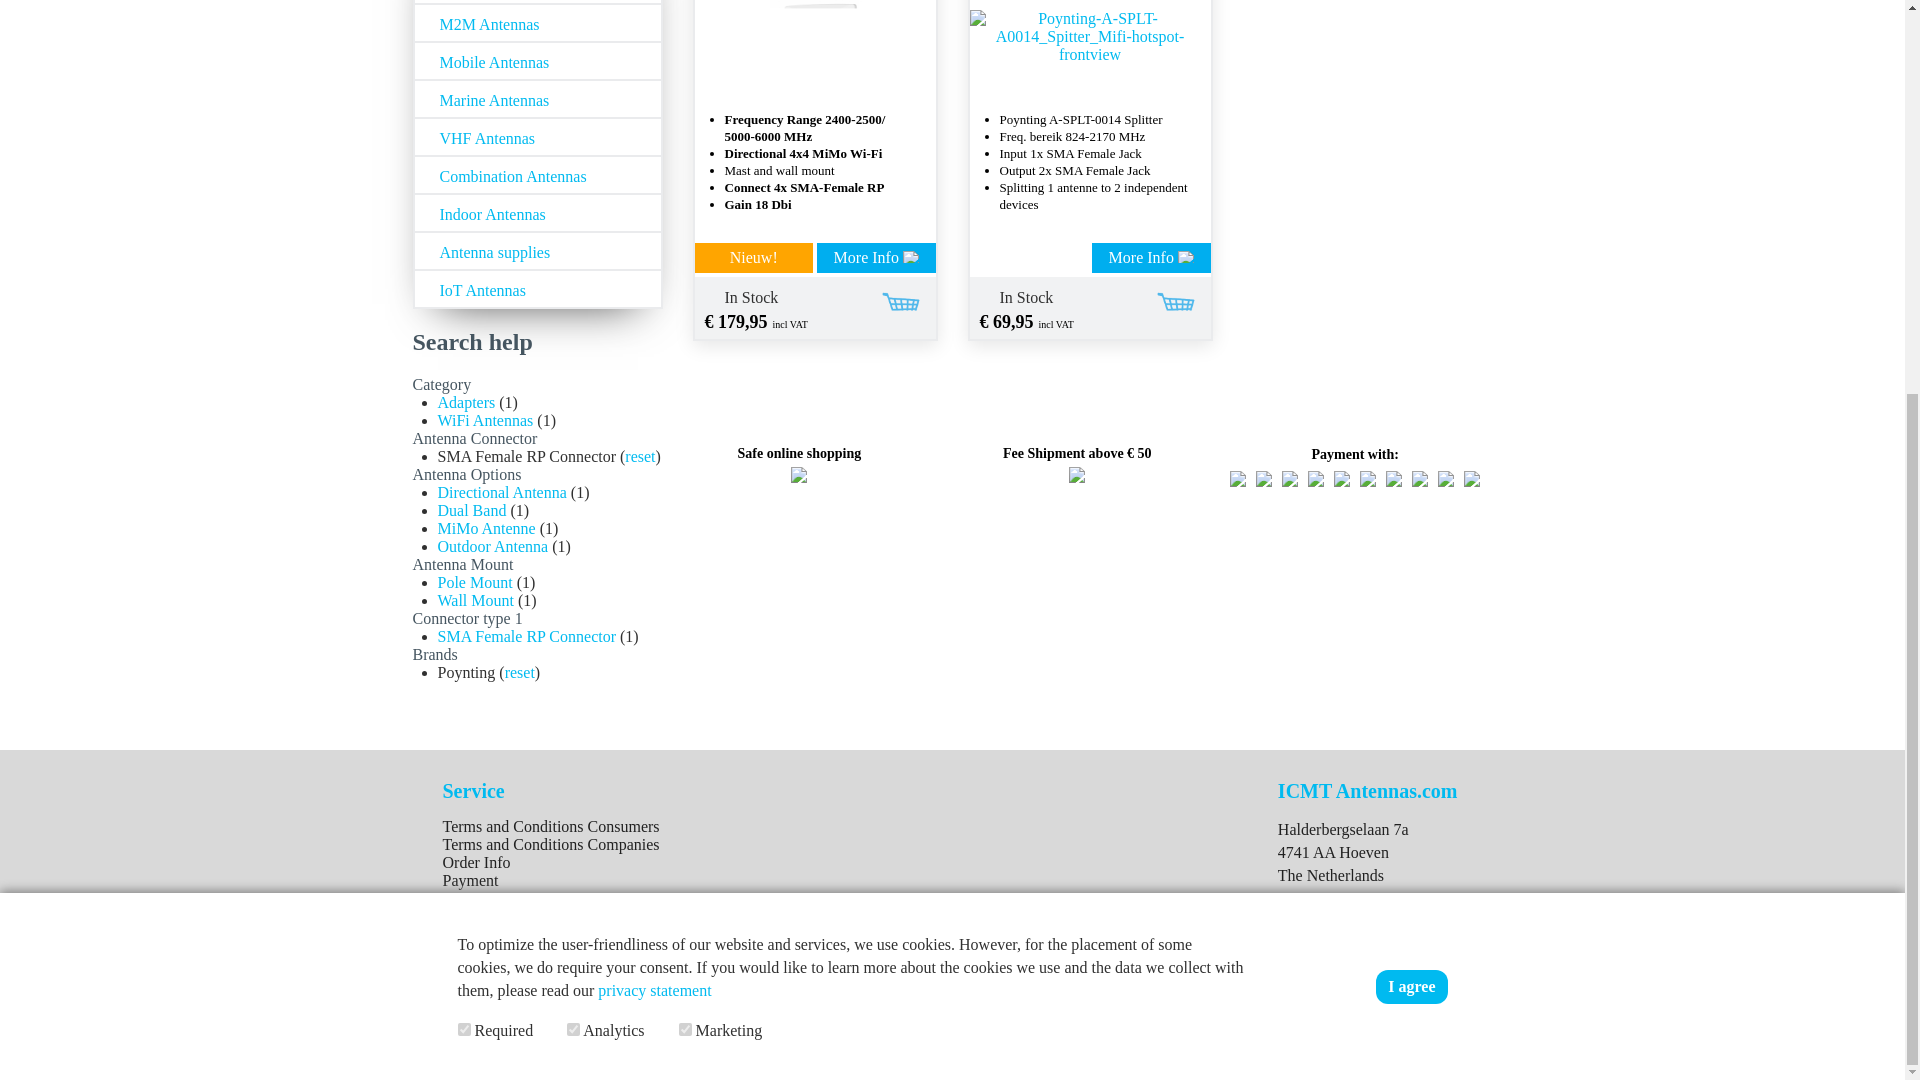 Image resolution: width=1920 pixels, height=1080 pixels. I want to click on Combination Antennas, so click(537, 175).